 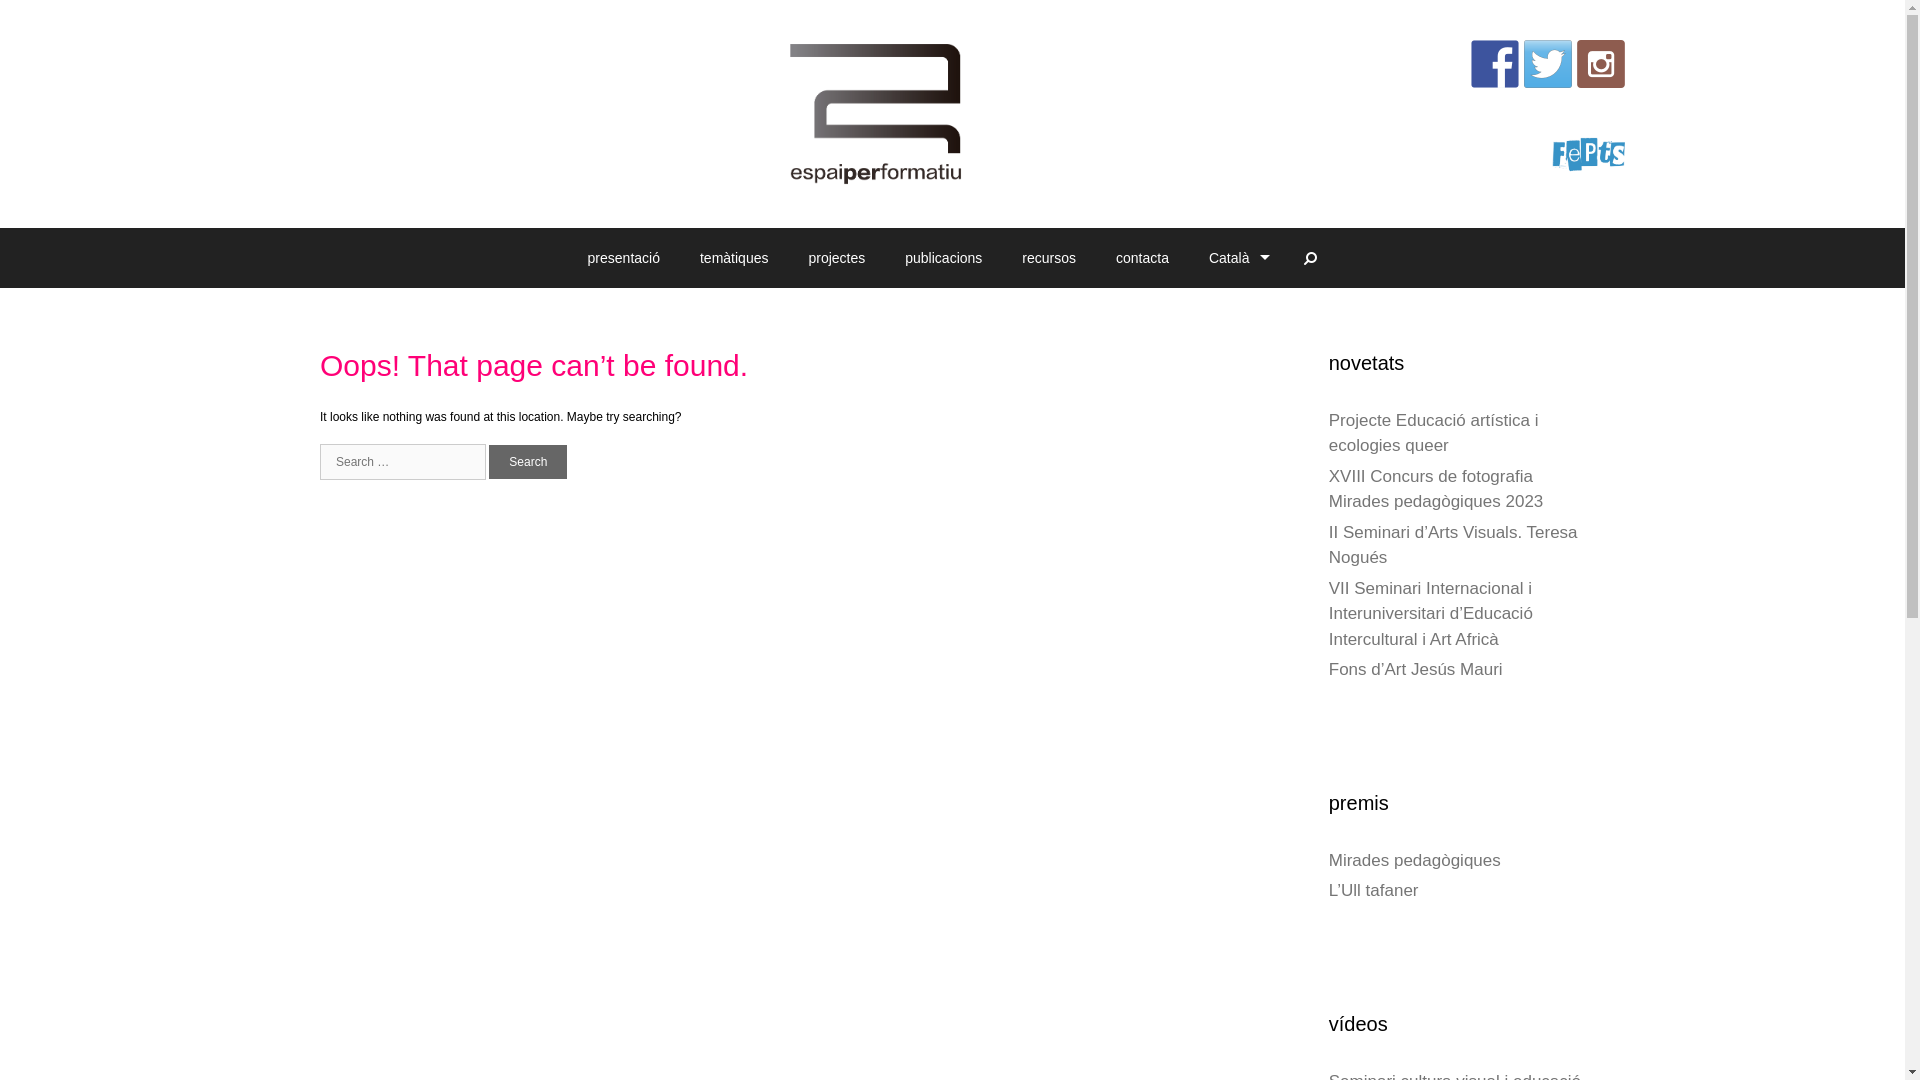 I want to click on Skip to content, so click(x=40, y=9).